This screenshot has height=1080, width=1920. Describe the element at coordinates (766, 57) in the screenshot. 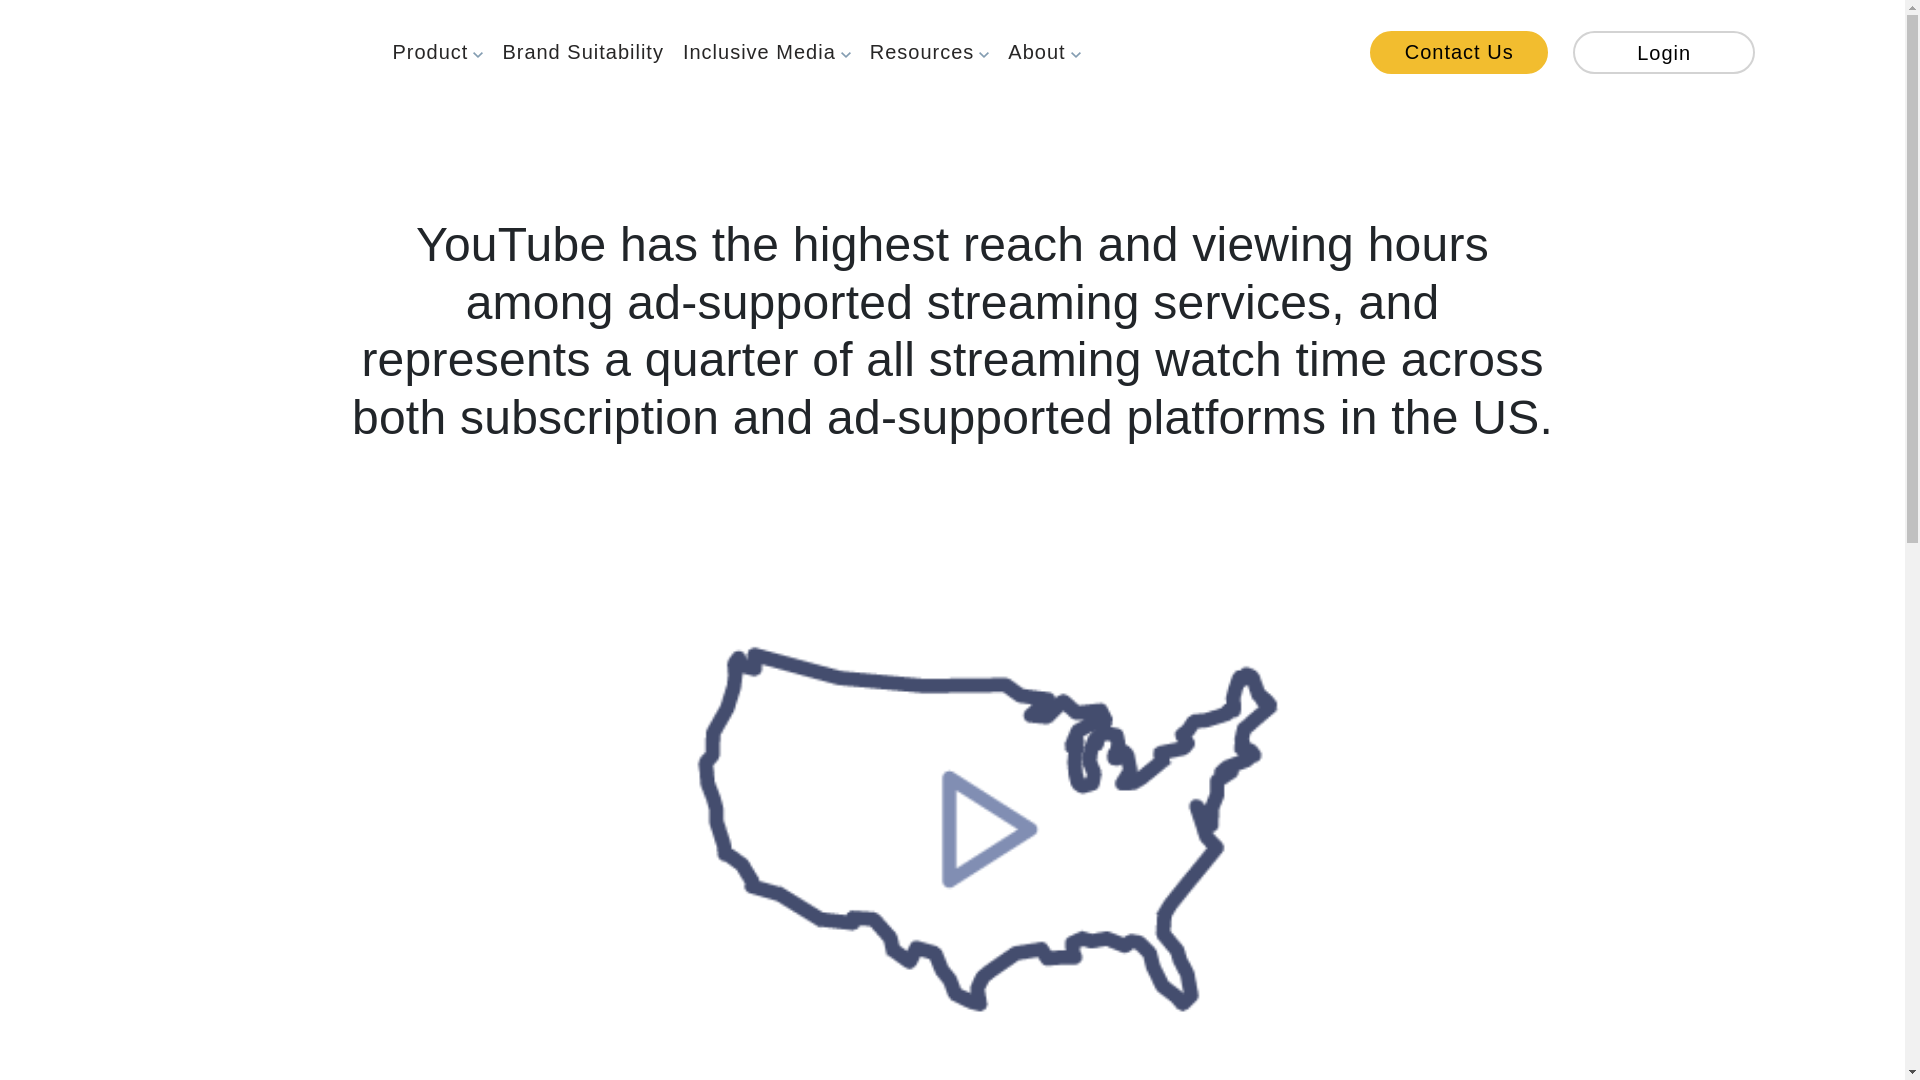

I see `Inclusive Media` at that location.